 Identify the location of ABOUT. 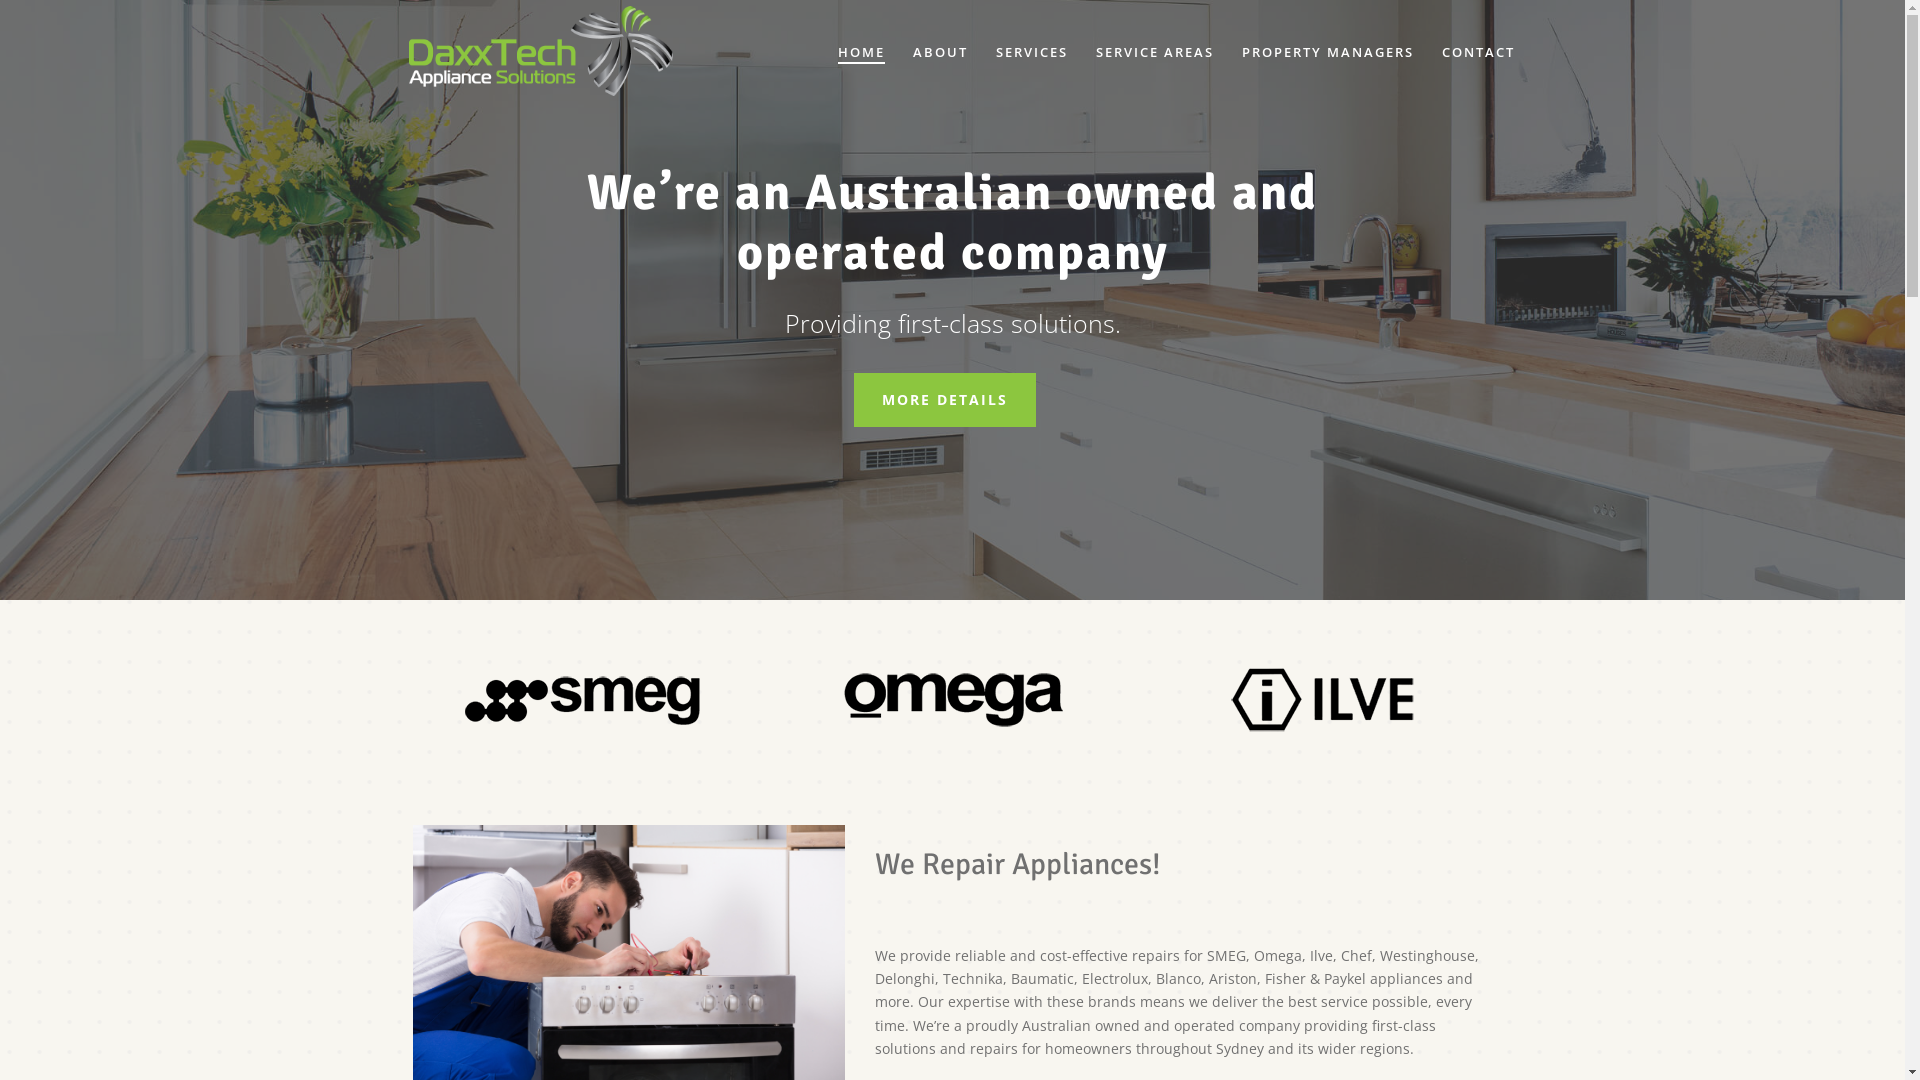
(940, 52).